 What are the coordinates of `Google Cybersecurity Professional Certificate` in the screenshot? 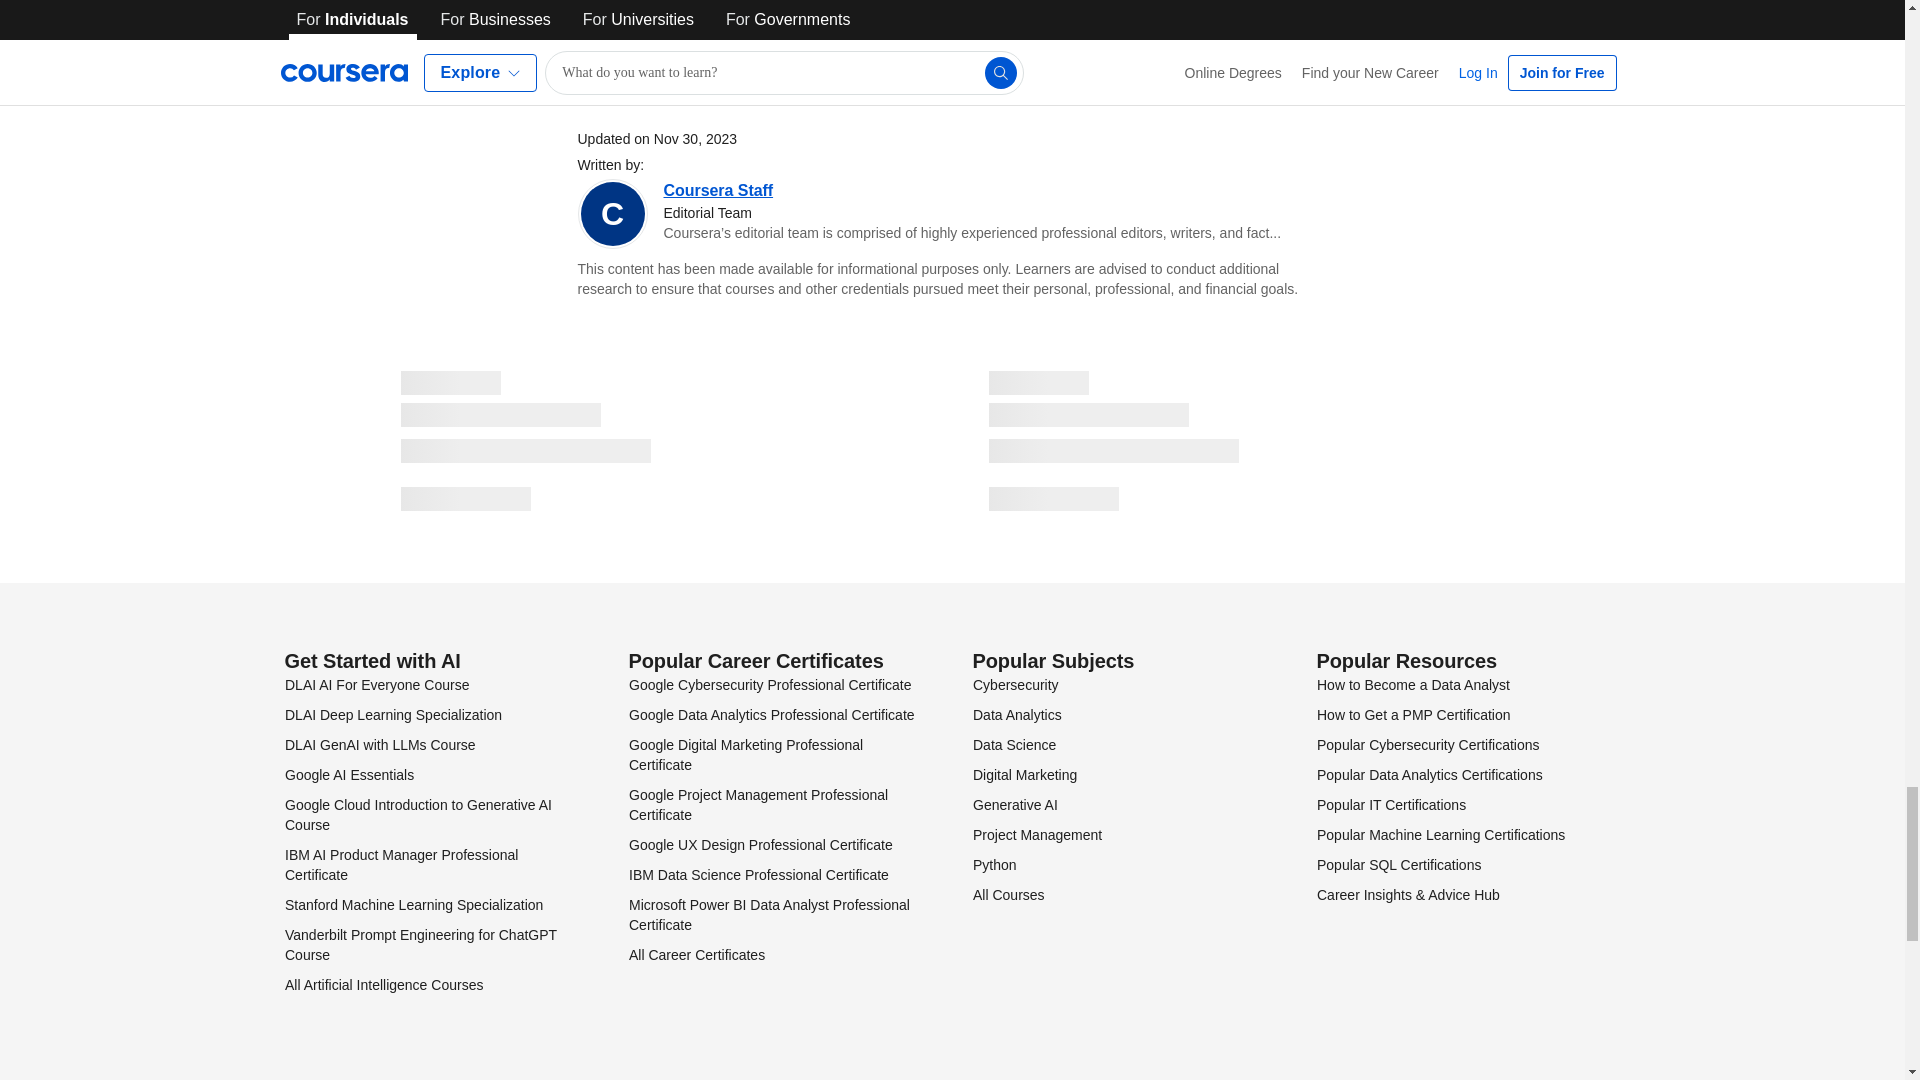 It's located at (768, 685).